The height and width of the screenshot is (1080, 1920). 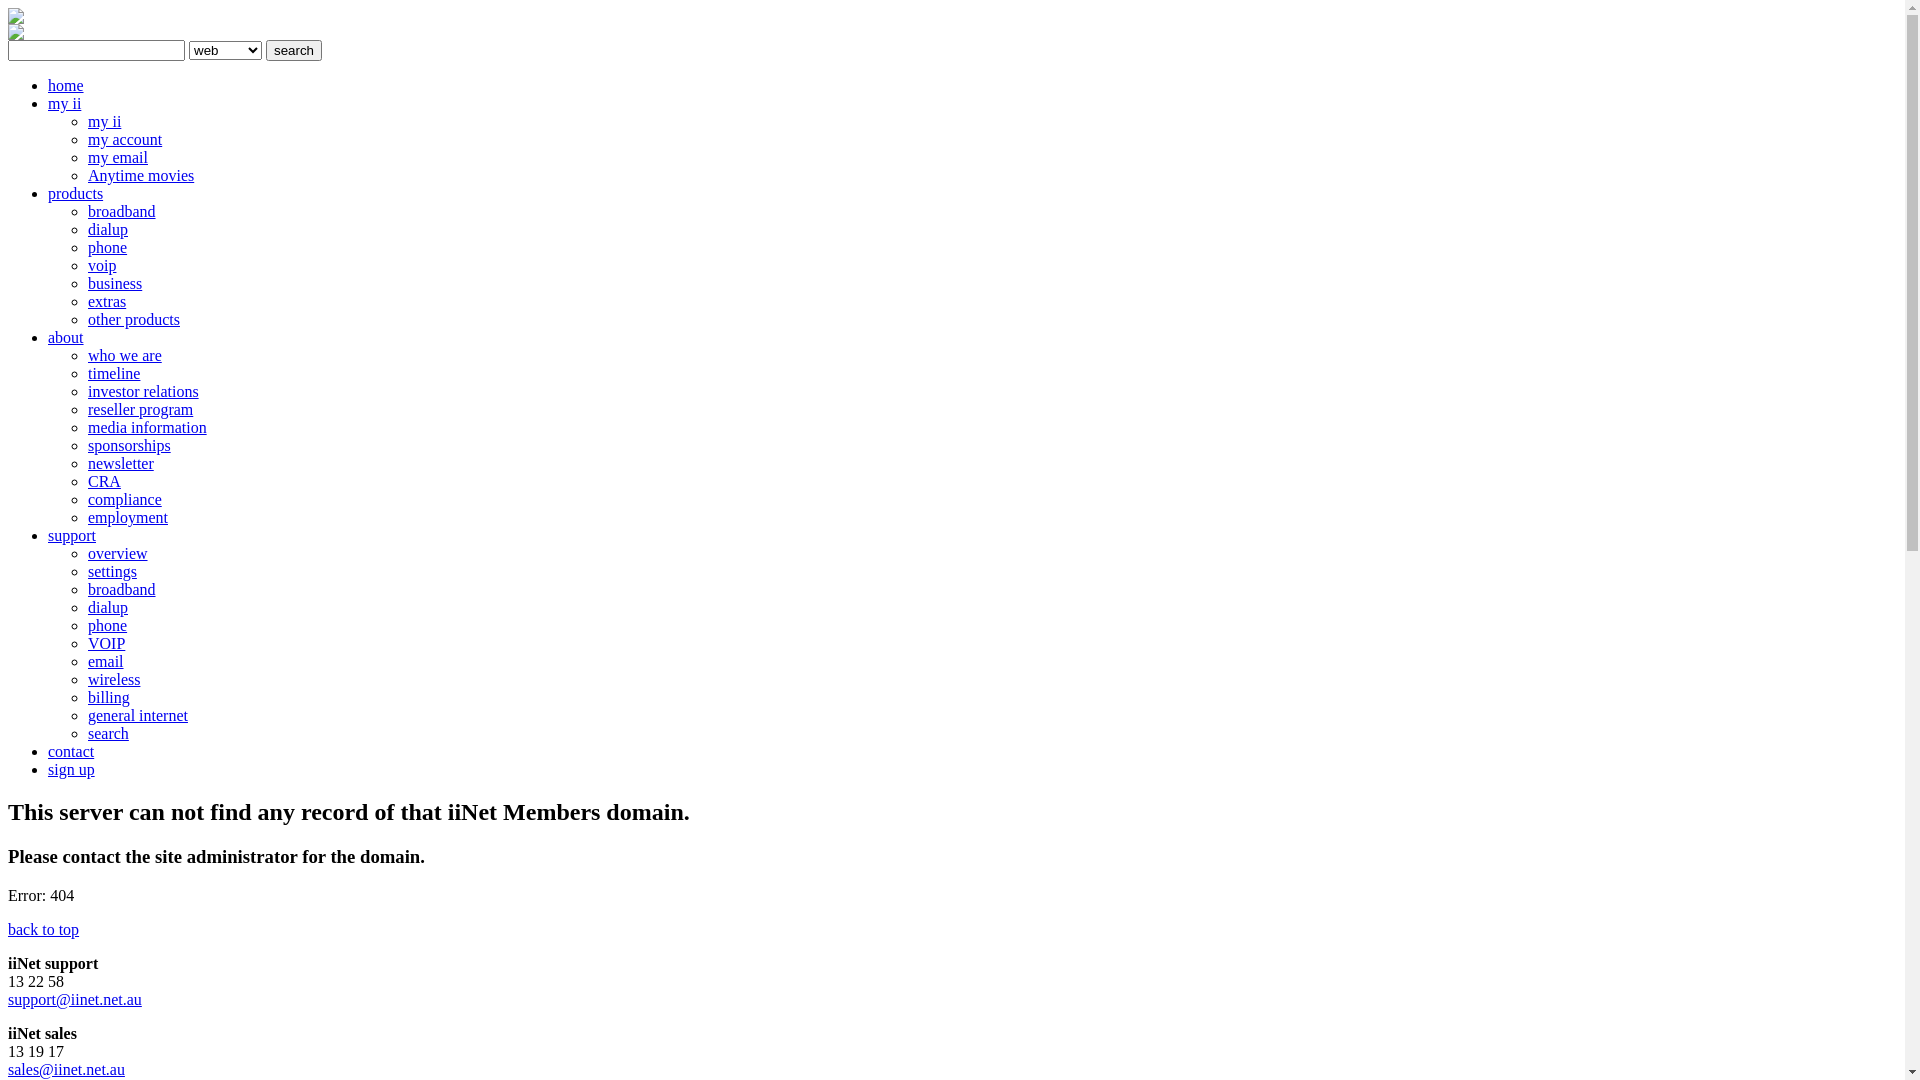 What do you see at coordinates (114, 680) in the screenshot?
I see `wireless` at bounding box center [114, 680].